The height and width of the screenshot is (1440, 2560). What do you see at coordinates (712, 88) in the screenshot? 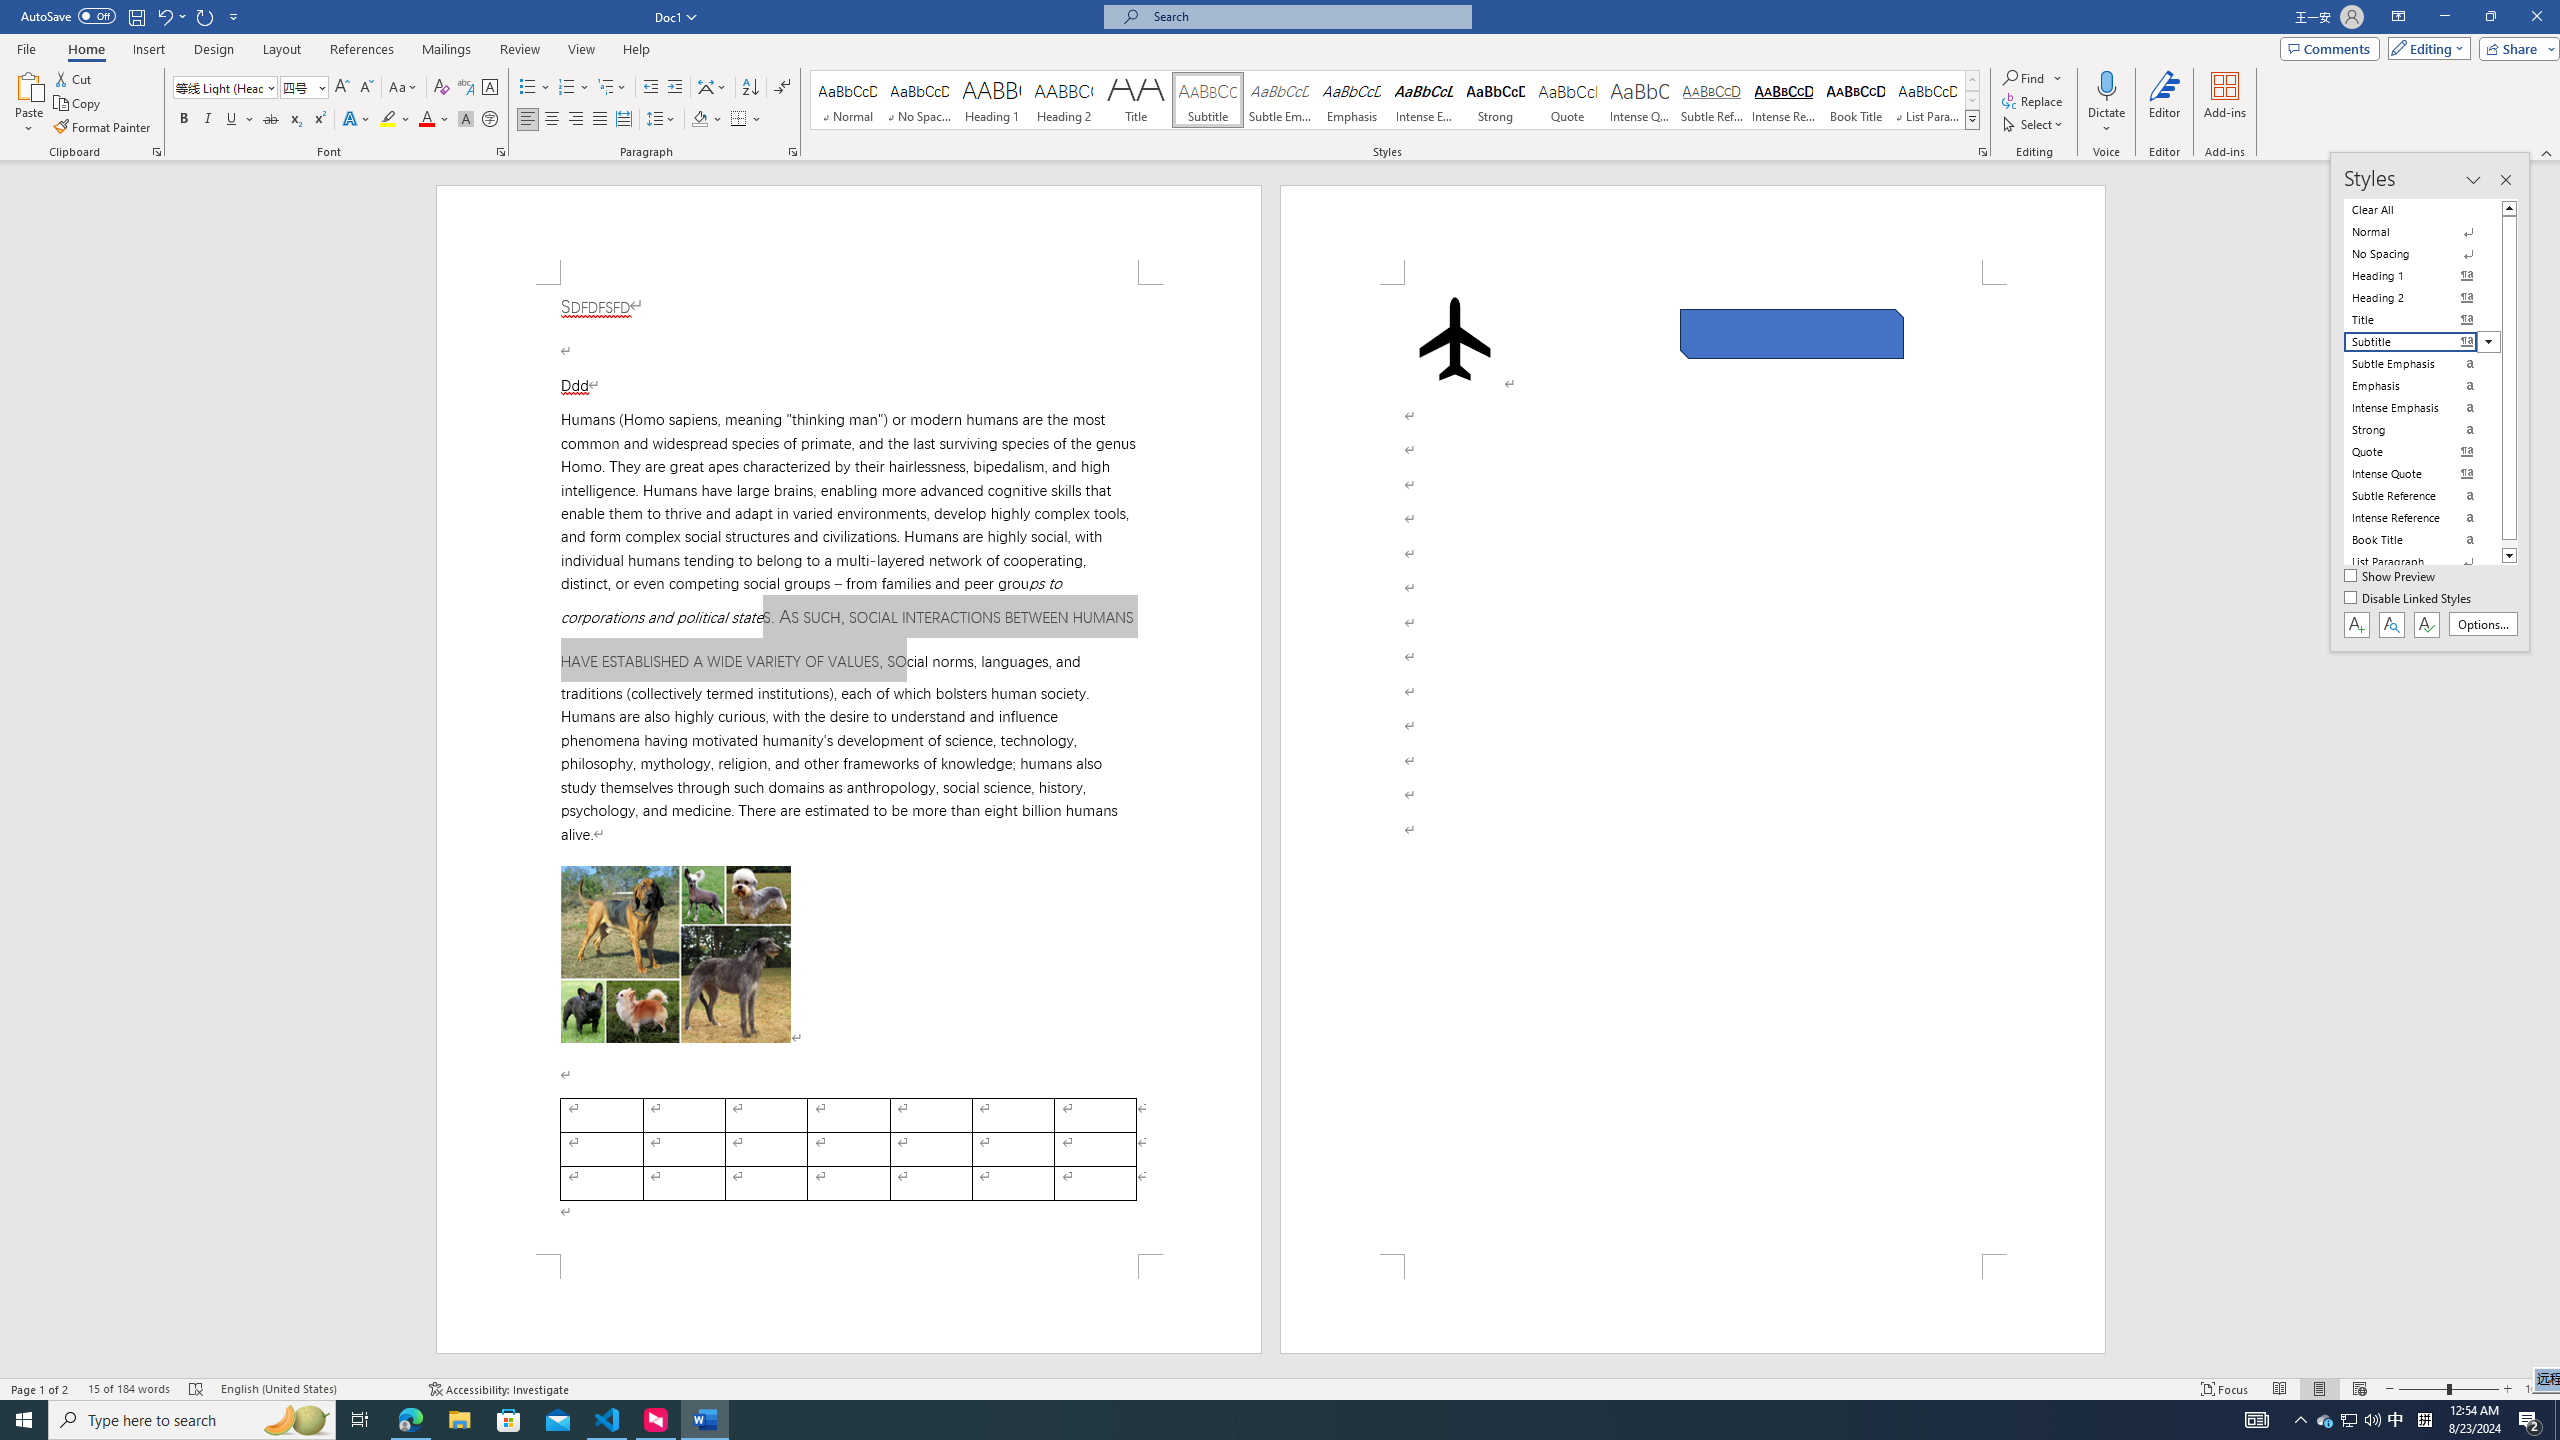
I see `Asian Layout` at bounding box center [712, 88].